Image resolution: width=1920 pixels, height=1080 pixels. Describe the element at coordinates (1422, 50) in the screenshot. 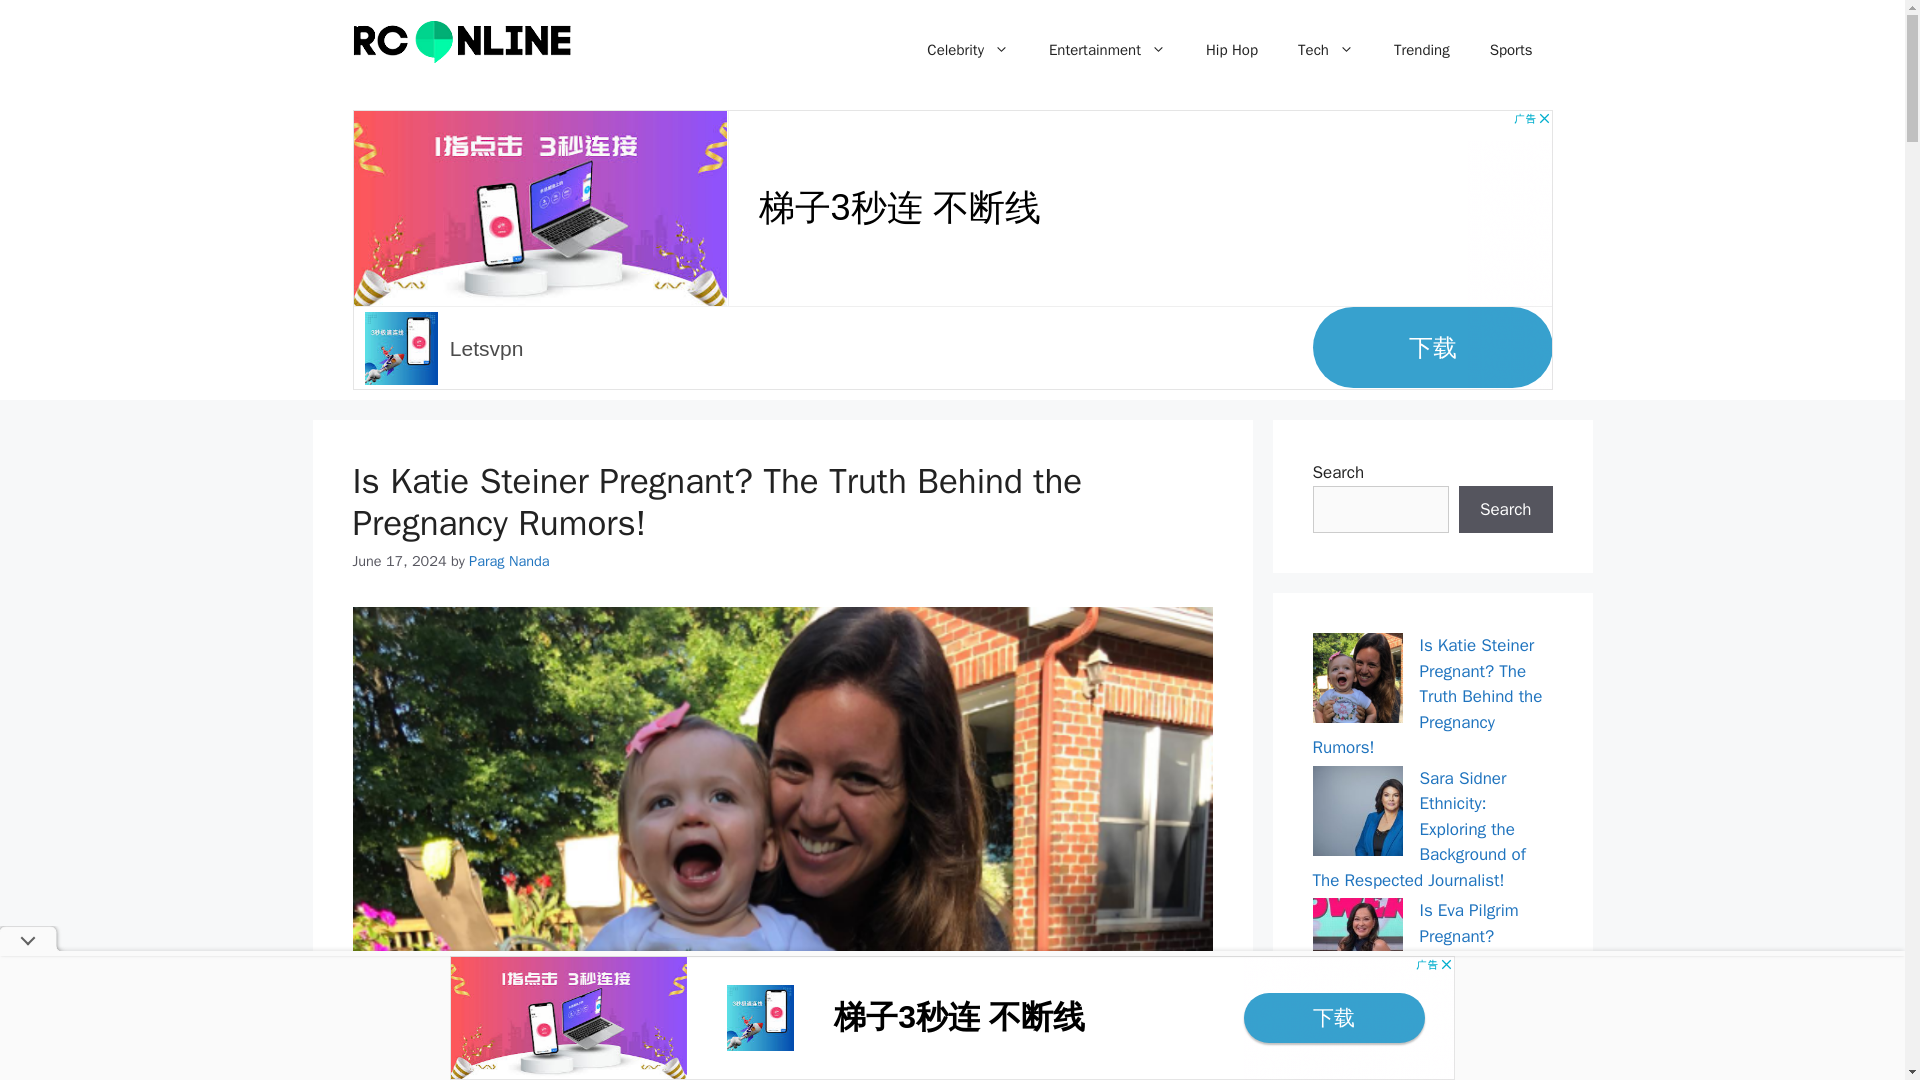

I see `Trending` at that location.